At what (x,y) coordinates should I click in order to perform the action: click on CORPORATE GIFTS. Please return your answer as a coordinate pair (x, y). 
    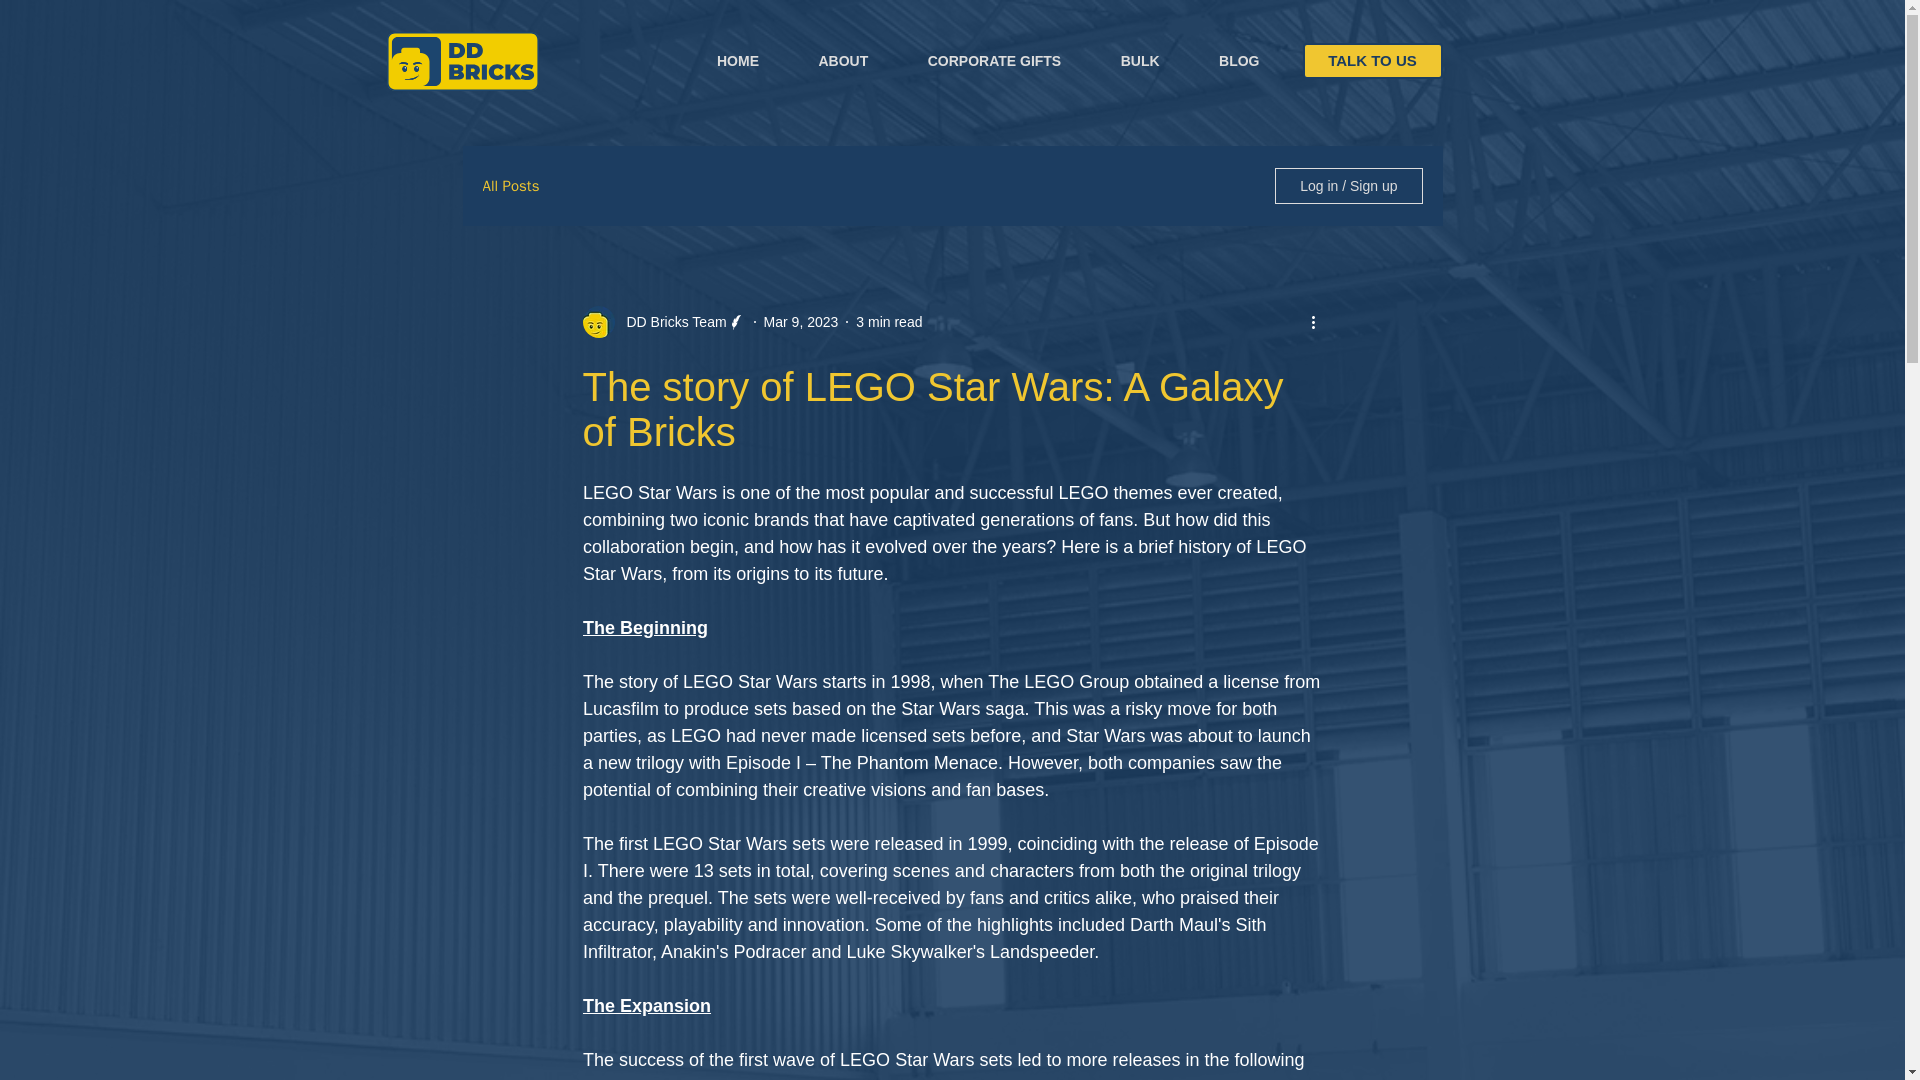
    Looking at the image, I should click on (964, 60).